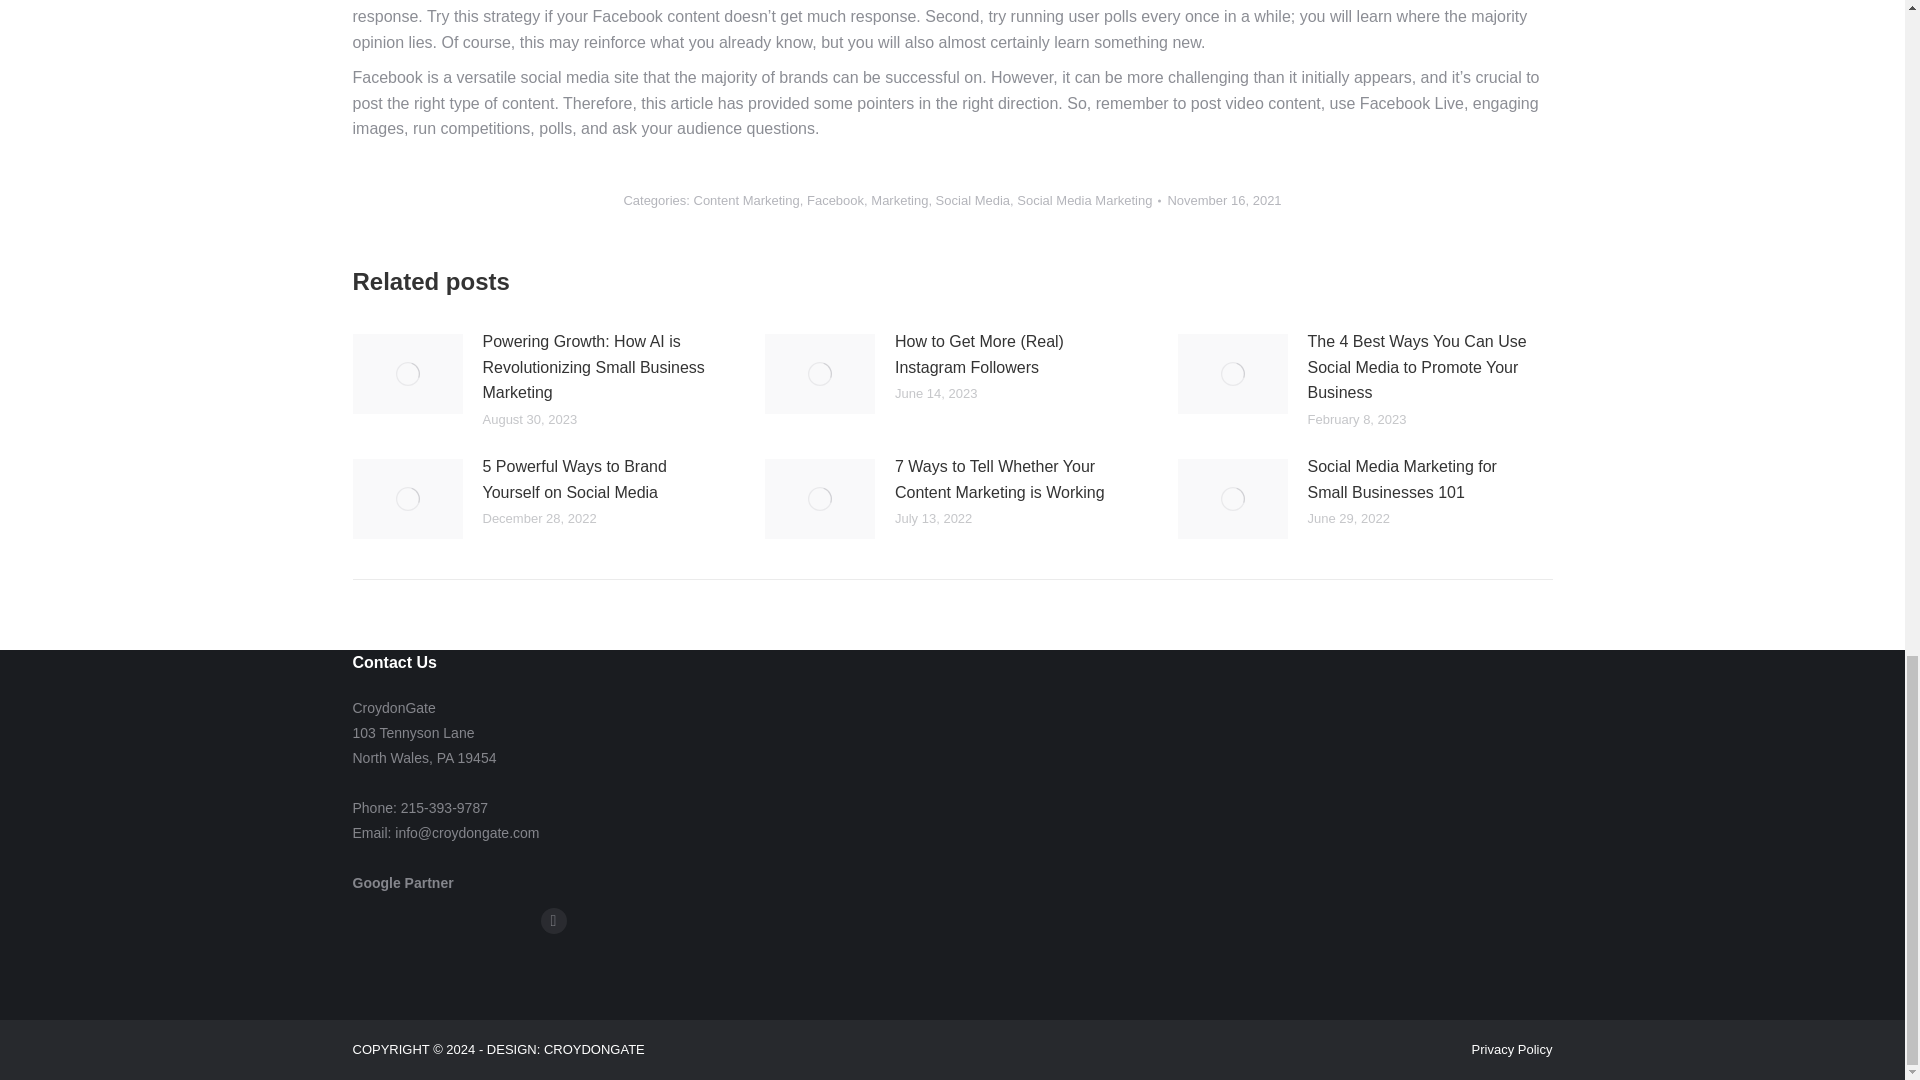 The width and height of the screenshot is (1920, 1080). Describe the element at coordinates (598, 479) in the screenshot. I see `5 Powerful Ways to Brand Yourself on Social Media` at that location.